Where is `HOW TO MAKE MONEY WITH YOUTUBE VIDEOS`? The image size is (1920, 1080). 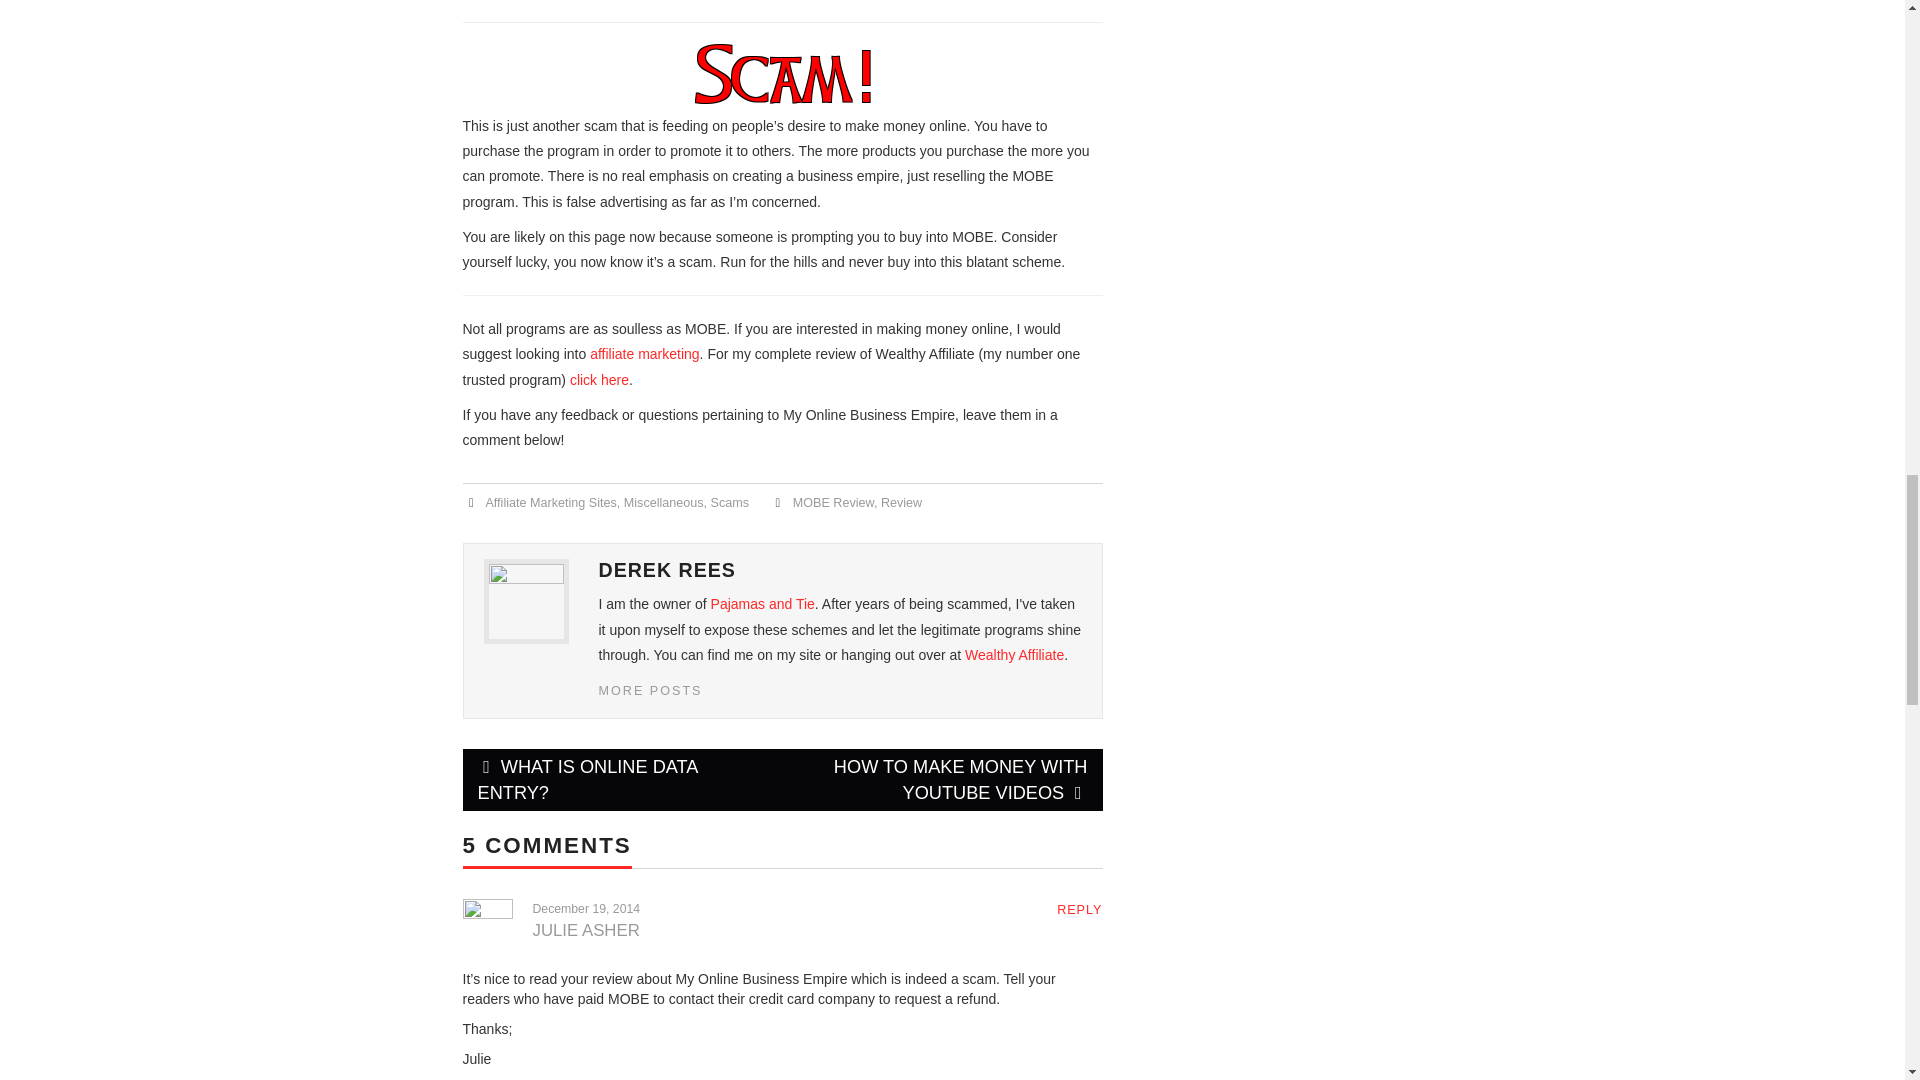
HOW TO MAKE MONEY WITH YOUTUBE VIDEOS is located at coordinates (942, 780).